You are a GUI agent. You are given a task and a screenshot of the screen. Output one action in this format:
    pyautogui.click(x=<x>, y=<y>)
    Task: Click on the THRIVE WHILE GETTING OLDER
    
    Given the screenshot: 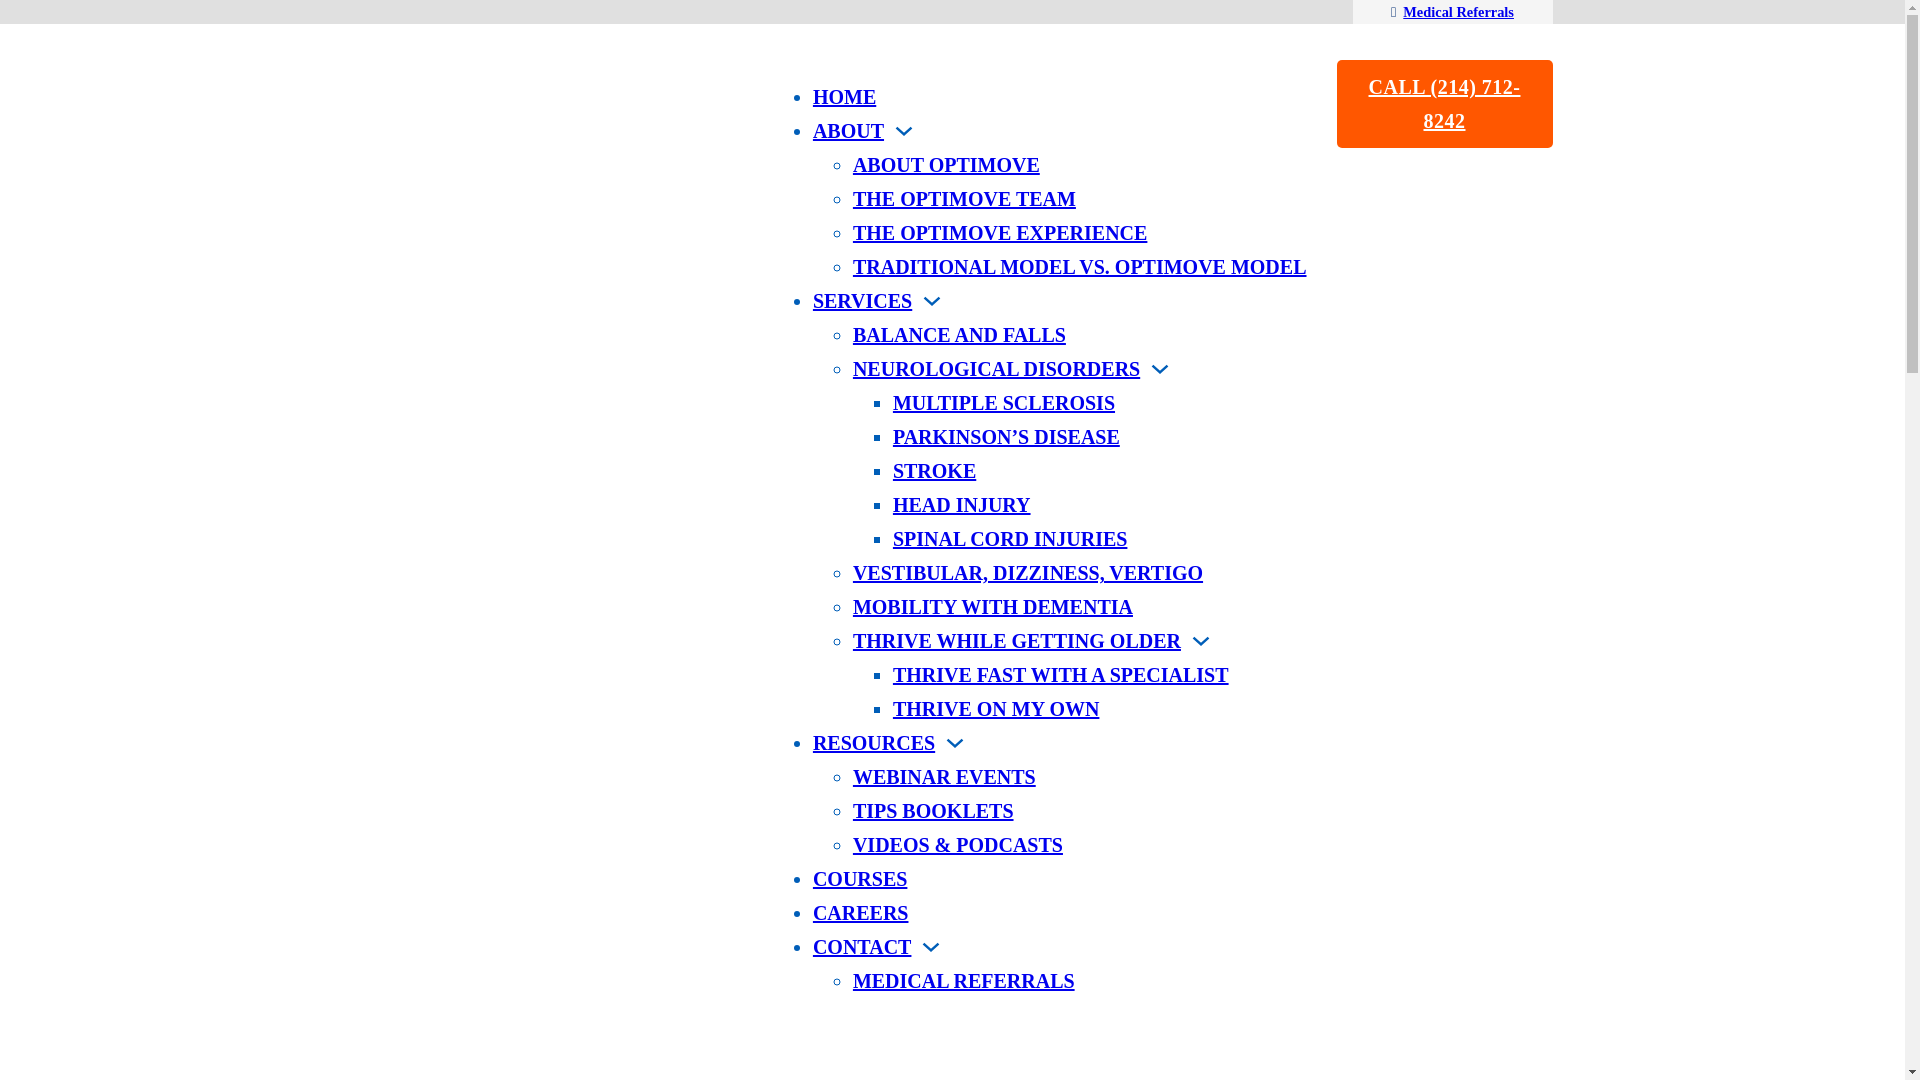 What is the action you would take?
    pyautogui.click(x=1016, y=640)
    